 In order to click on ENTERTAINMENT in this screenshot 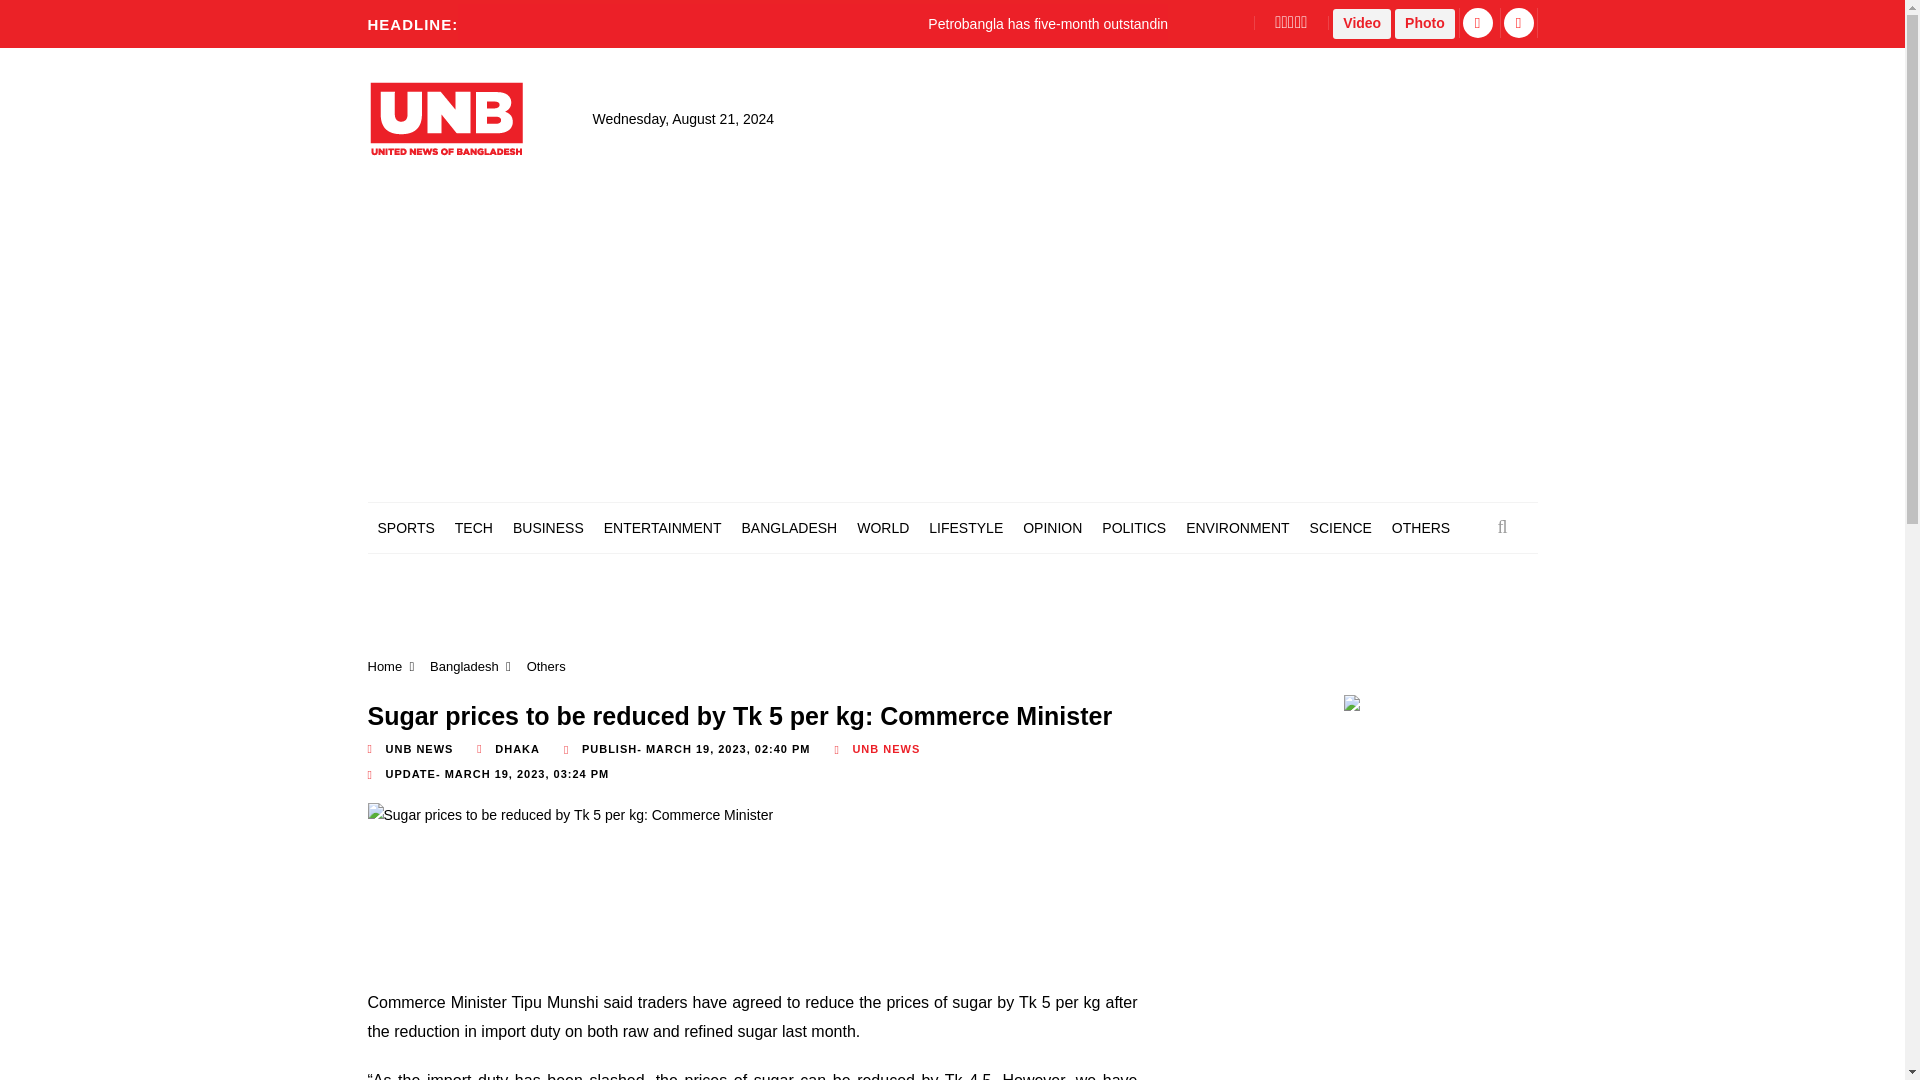, I will do `click(662, 528)`.